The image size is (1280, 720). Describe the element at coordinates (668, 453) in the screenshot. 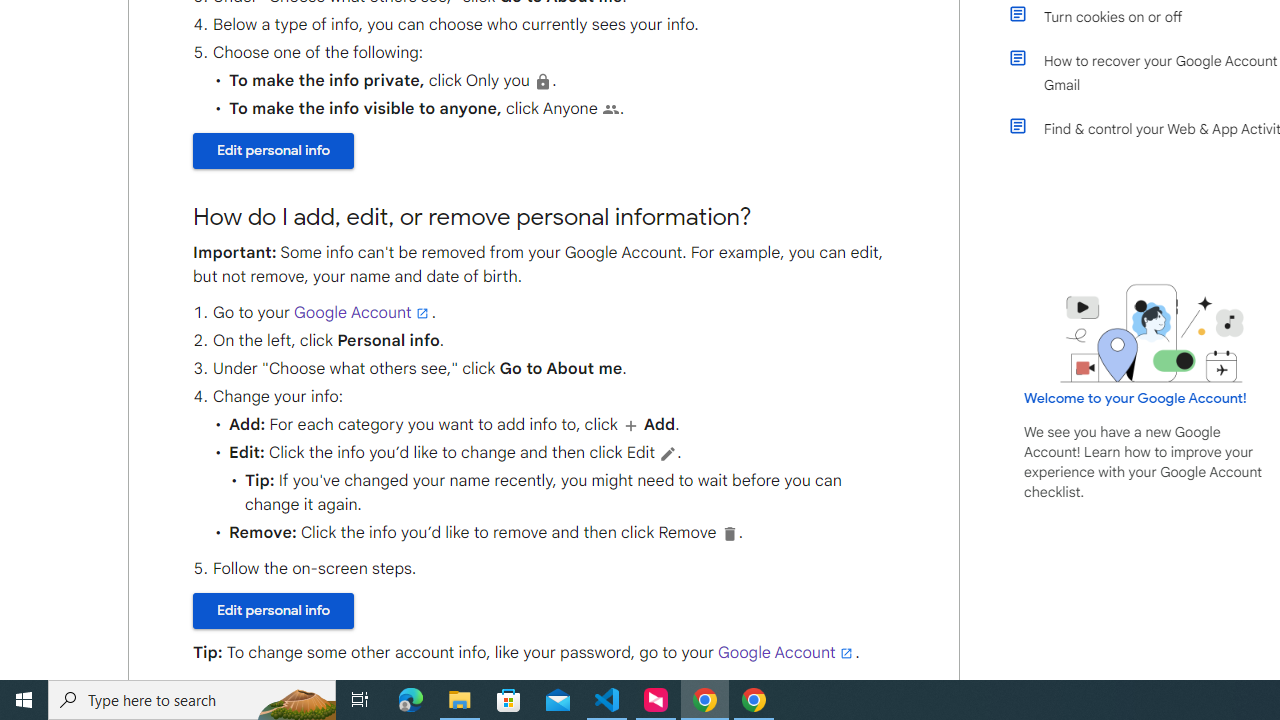

I see `Edit` at that location.